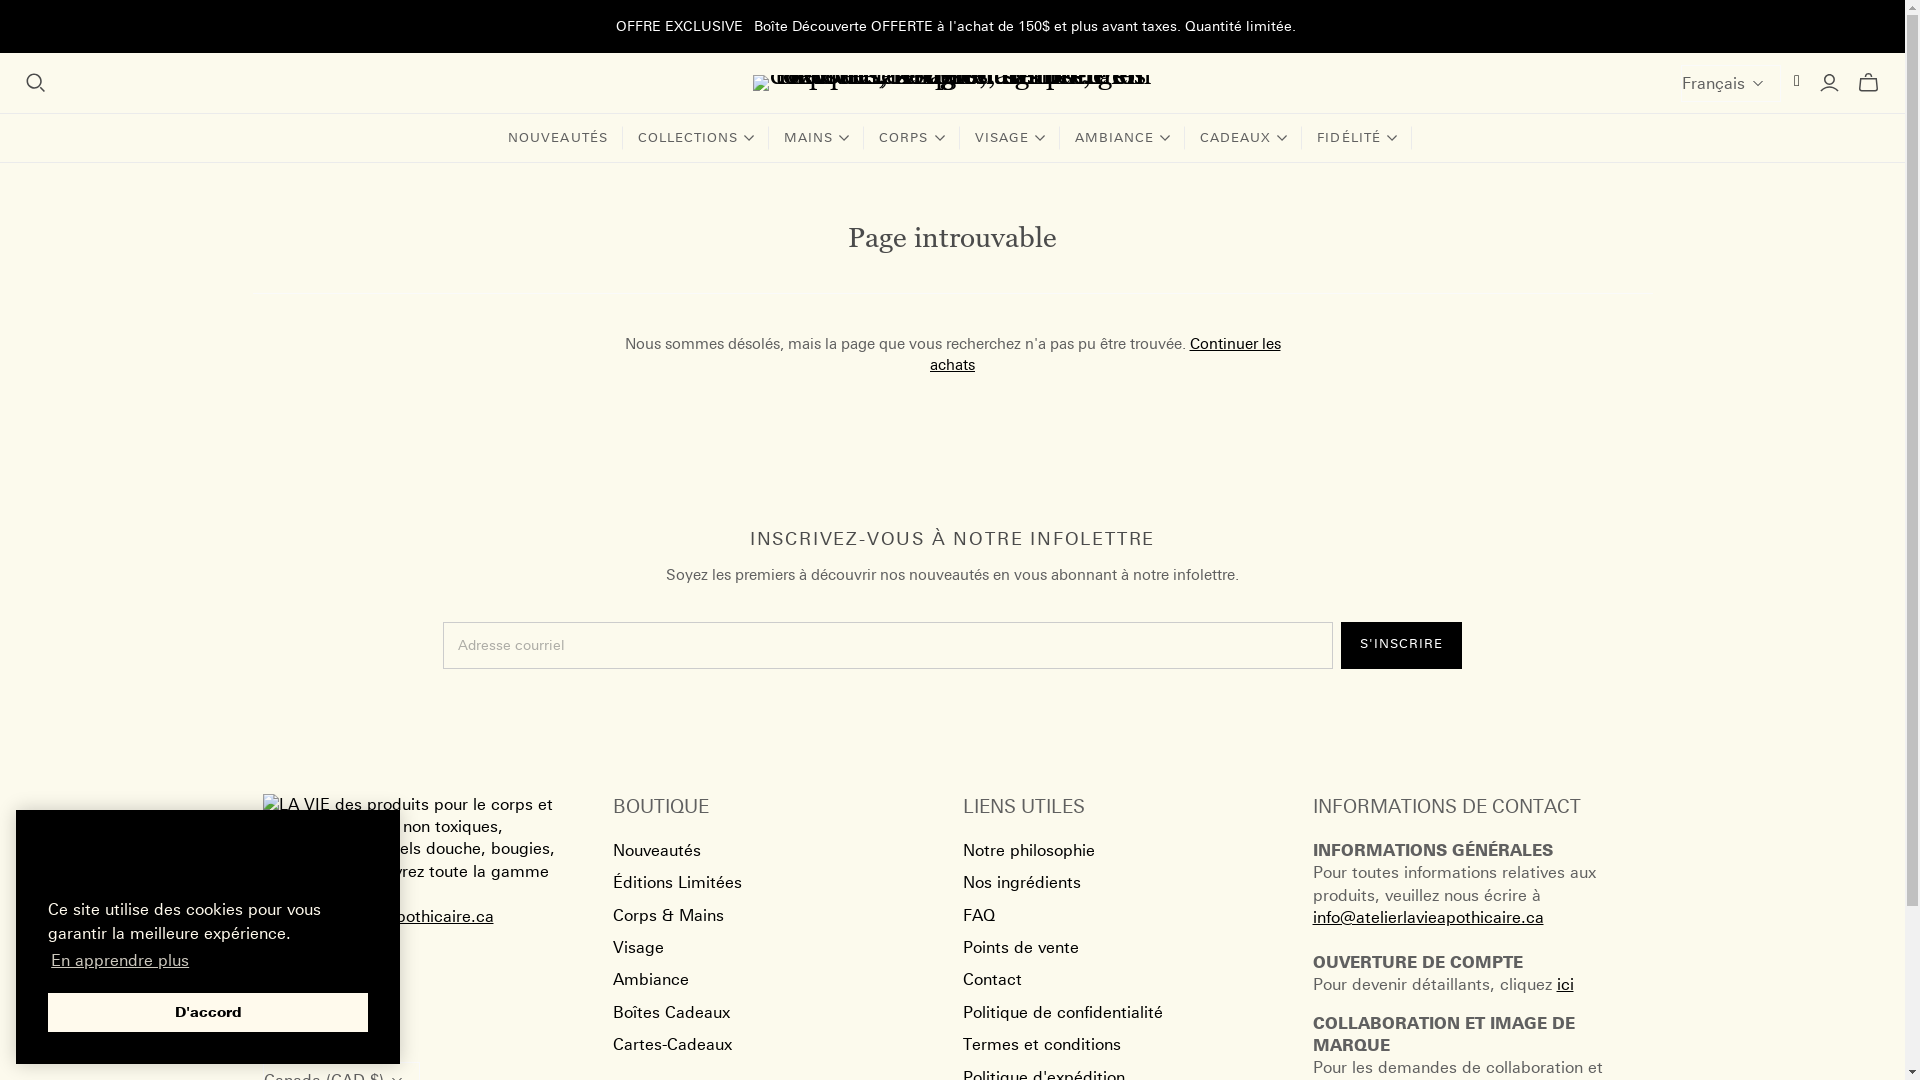 This screenshot has height=1080, width=1920. I want to click on FAQ, so click(978, 916).